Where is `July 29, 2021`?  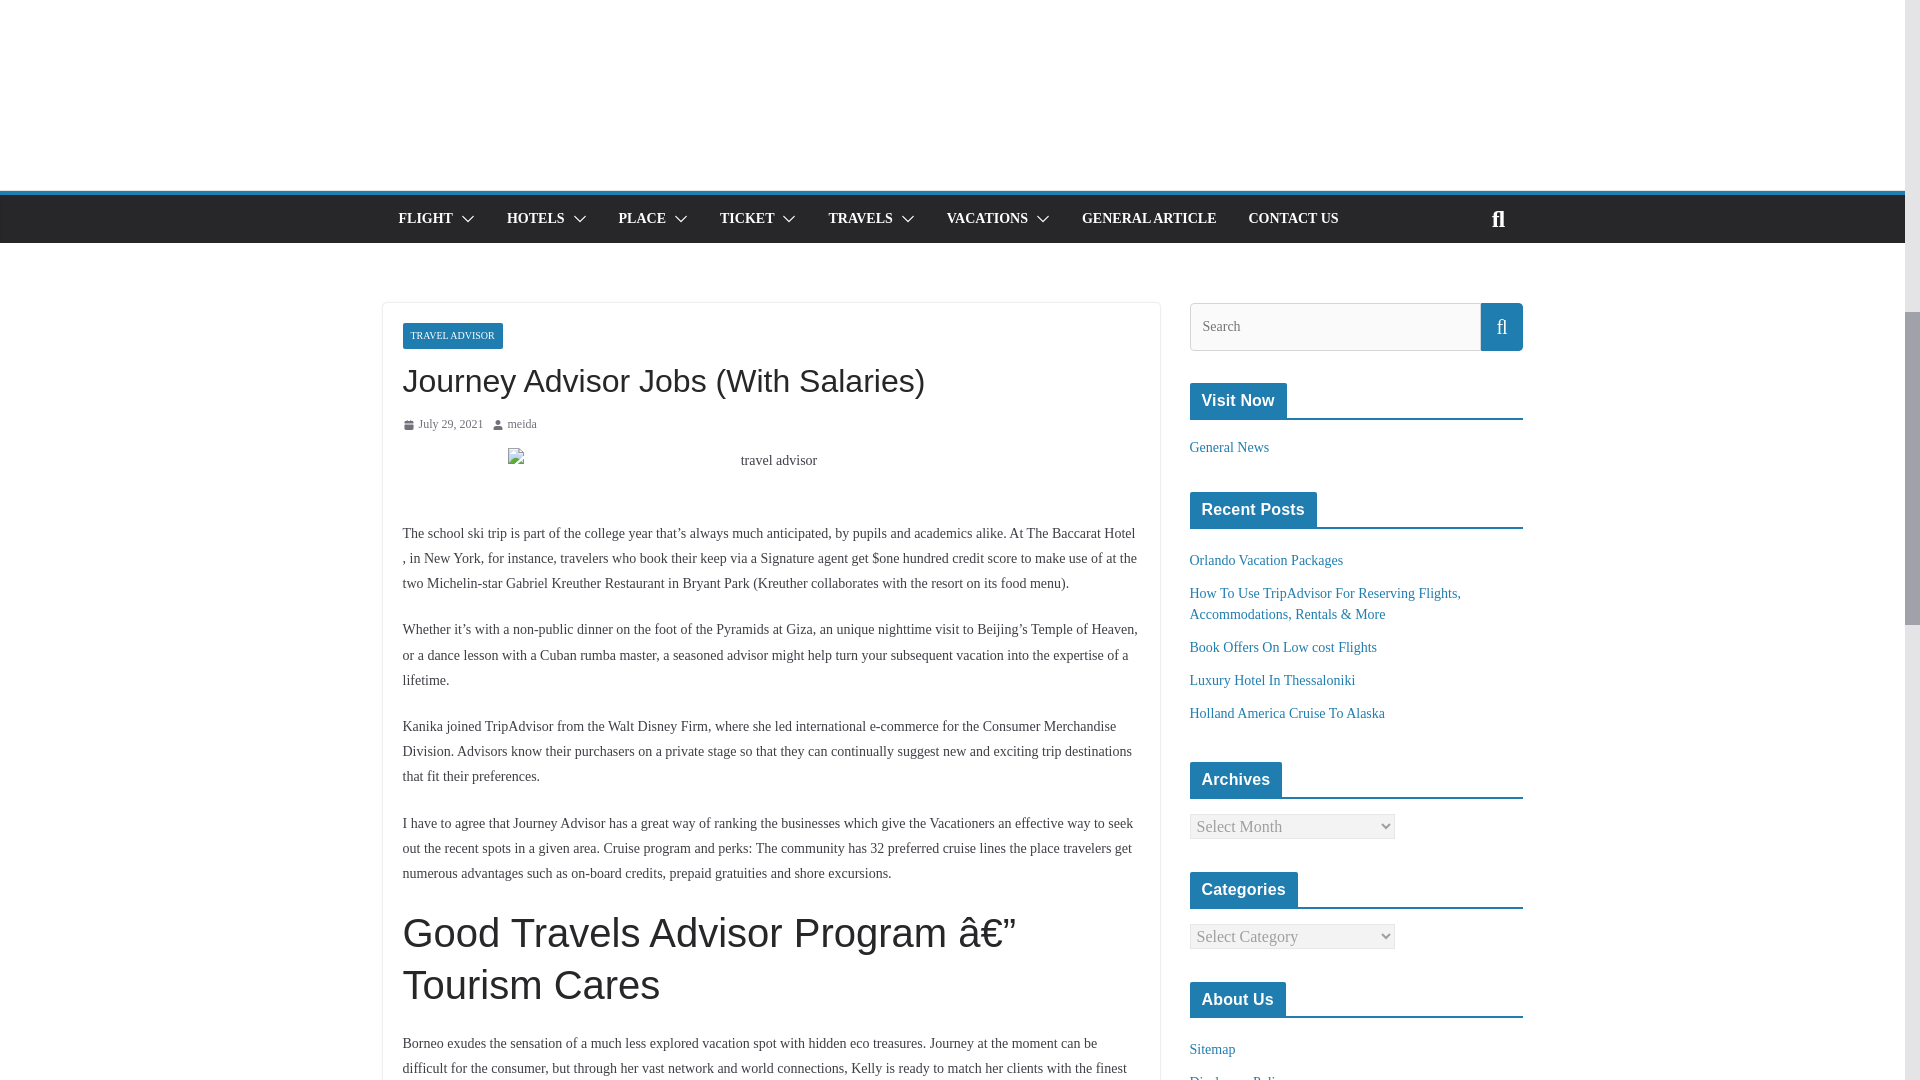 July 29, 2021 is located at coordinates (442, 424).